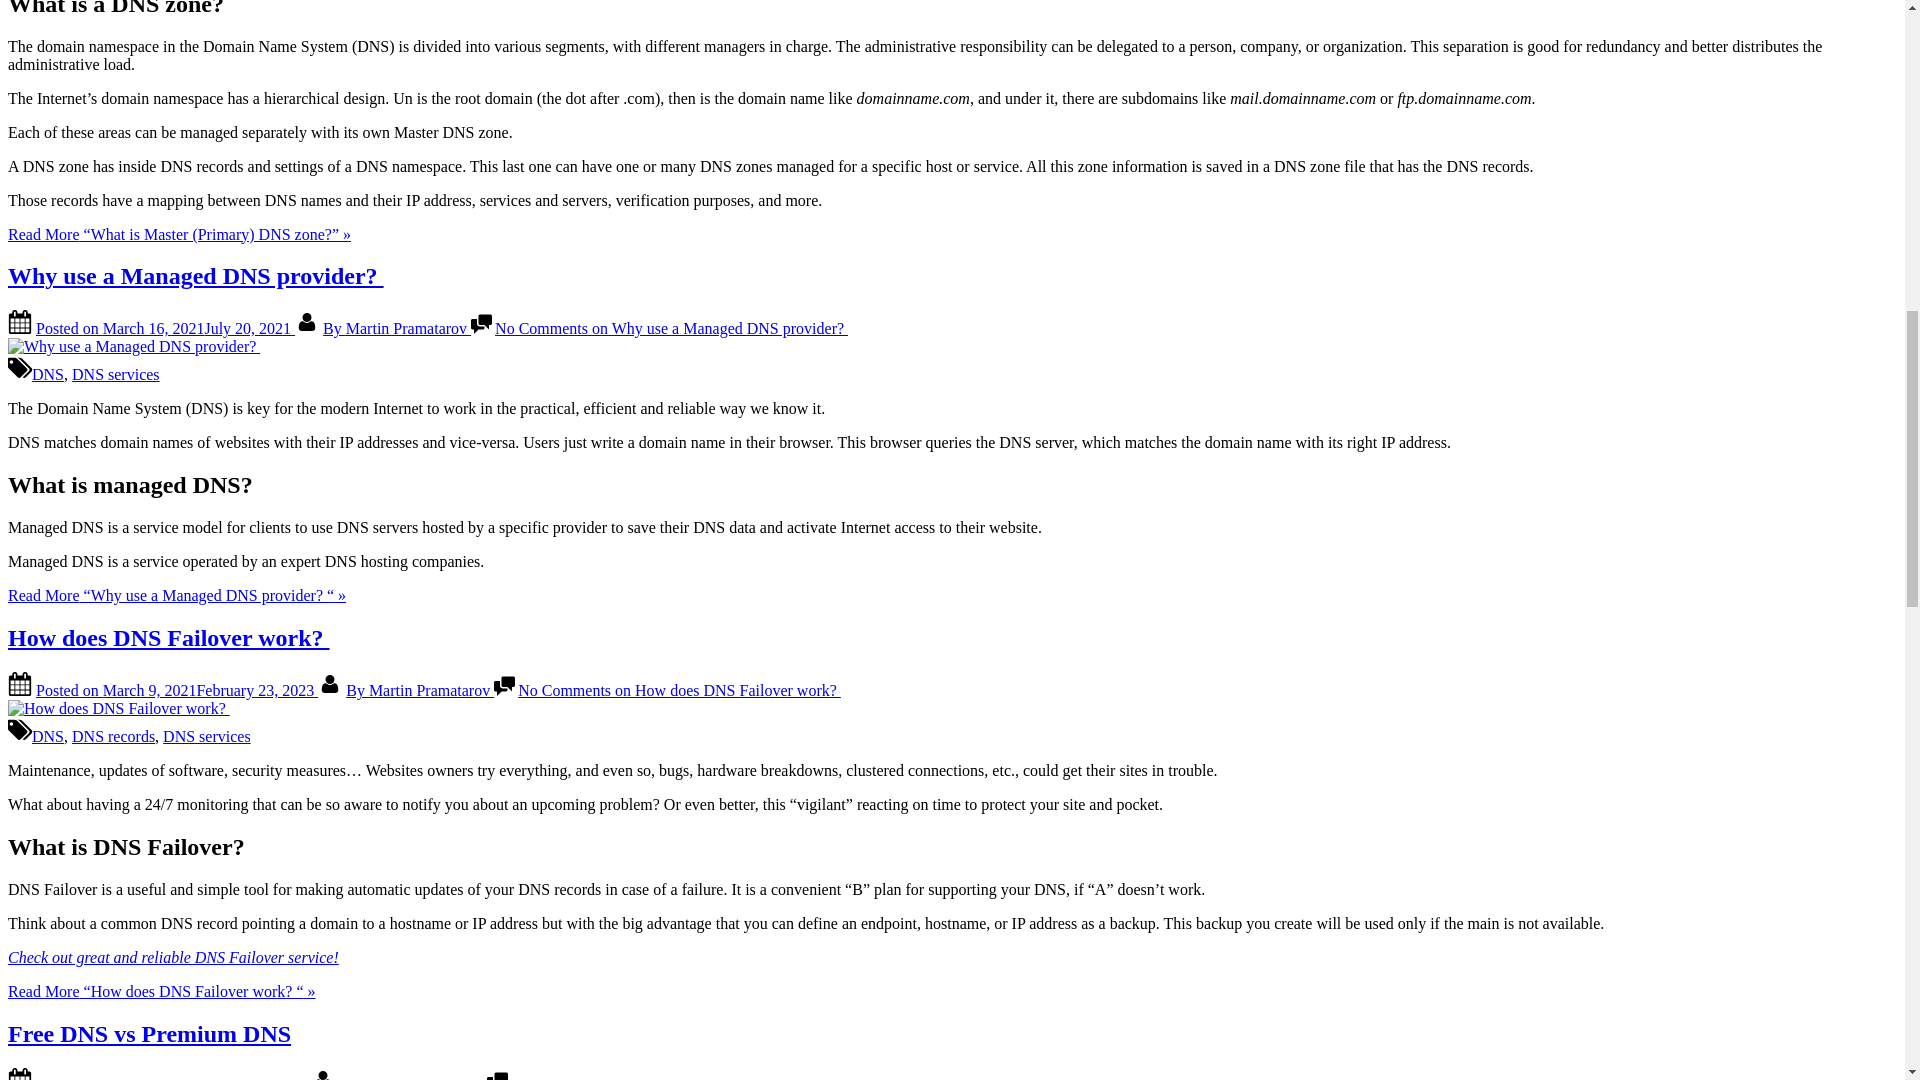  I want to click on DNS, so click(48, 736).